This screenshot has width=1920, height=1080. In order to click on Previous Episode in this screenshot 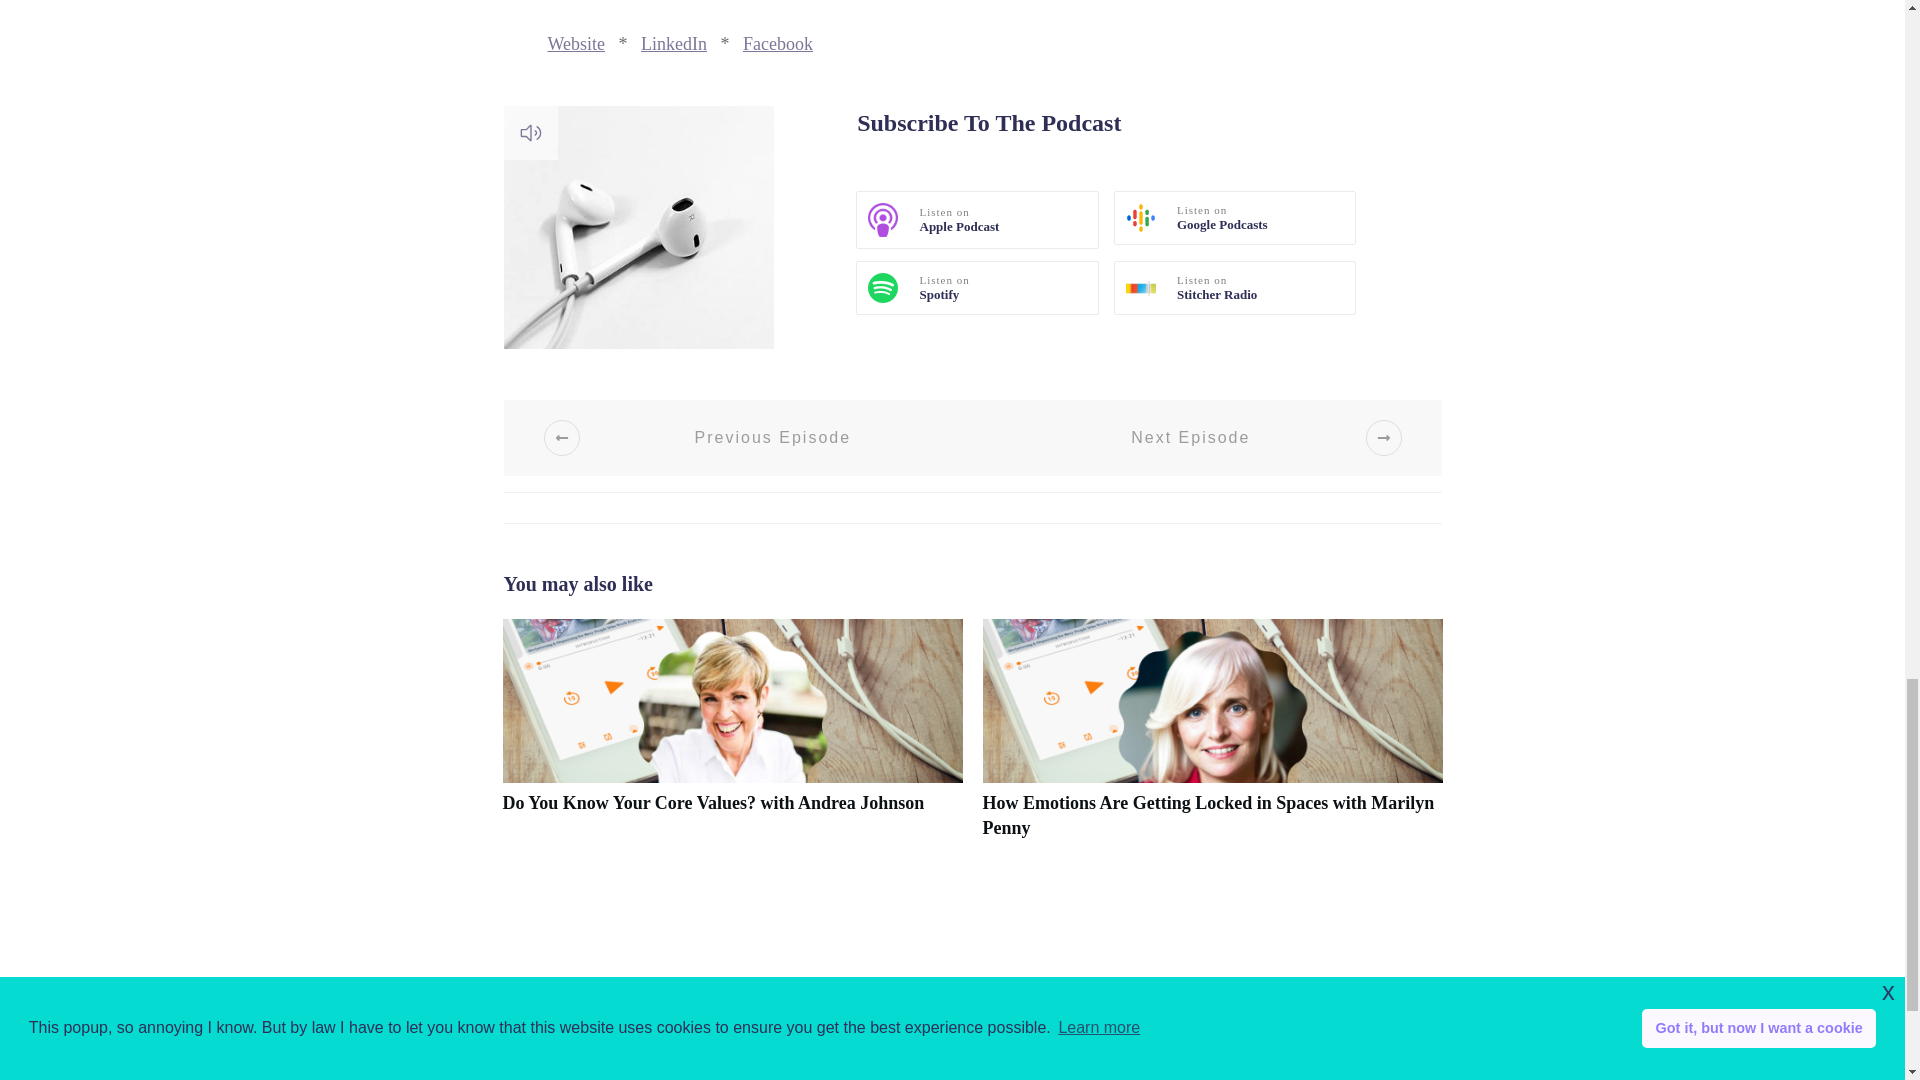, I will do `click(748, 438)`.